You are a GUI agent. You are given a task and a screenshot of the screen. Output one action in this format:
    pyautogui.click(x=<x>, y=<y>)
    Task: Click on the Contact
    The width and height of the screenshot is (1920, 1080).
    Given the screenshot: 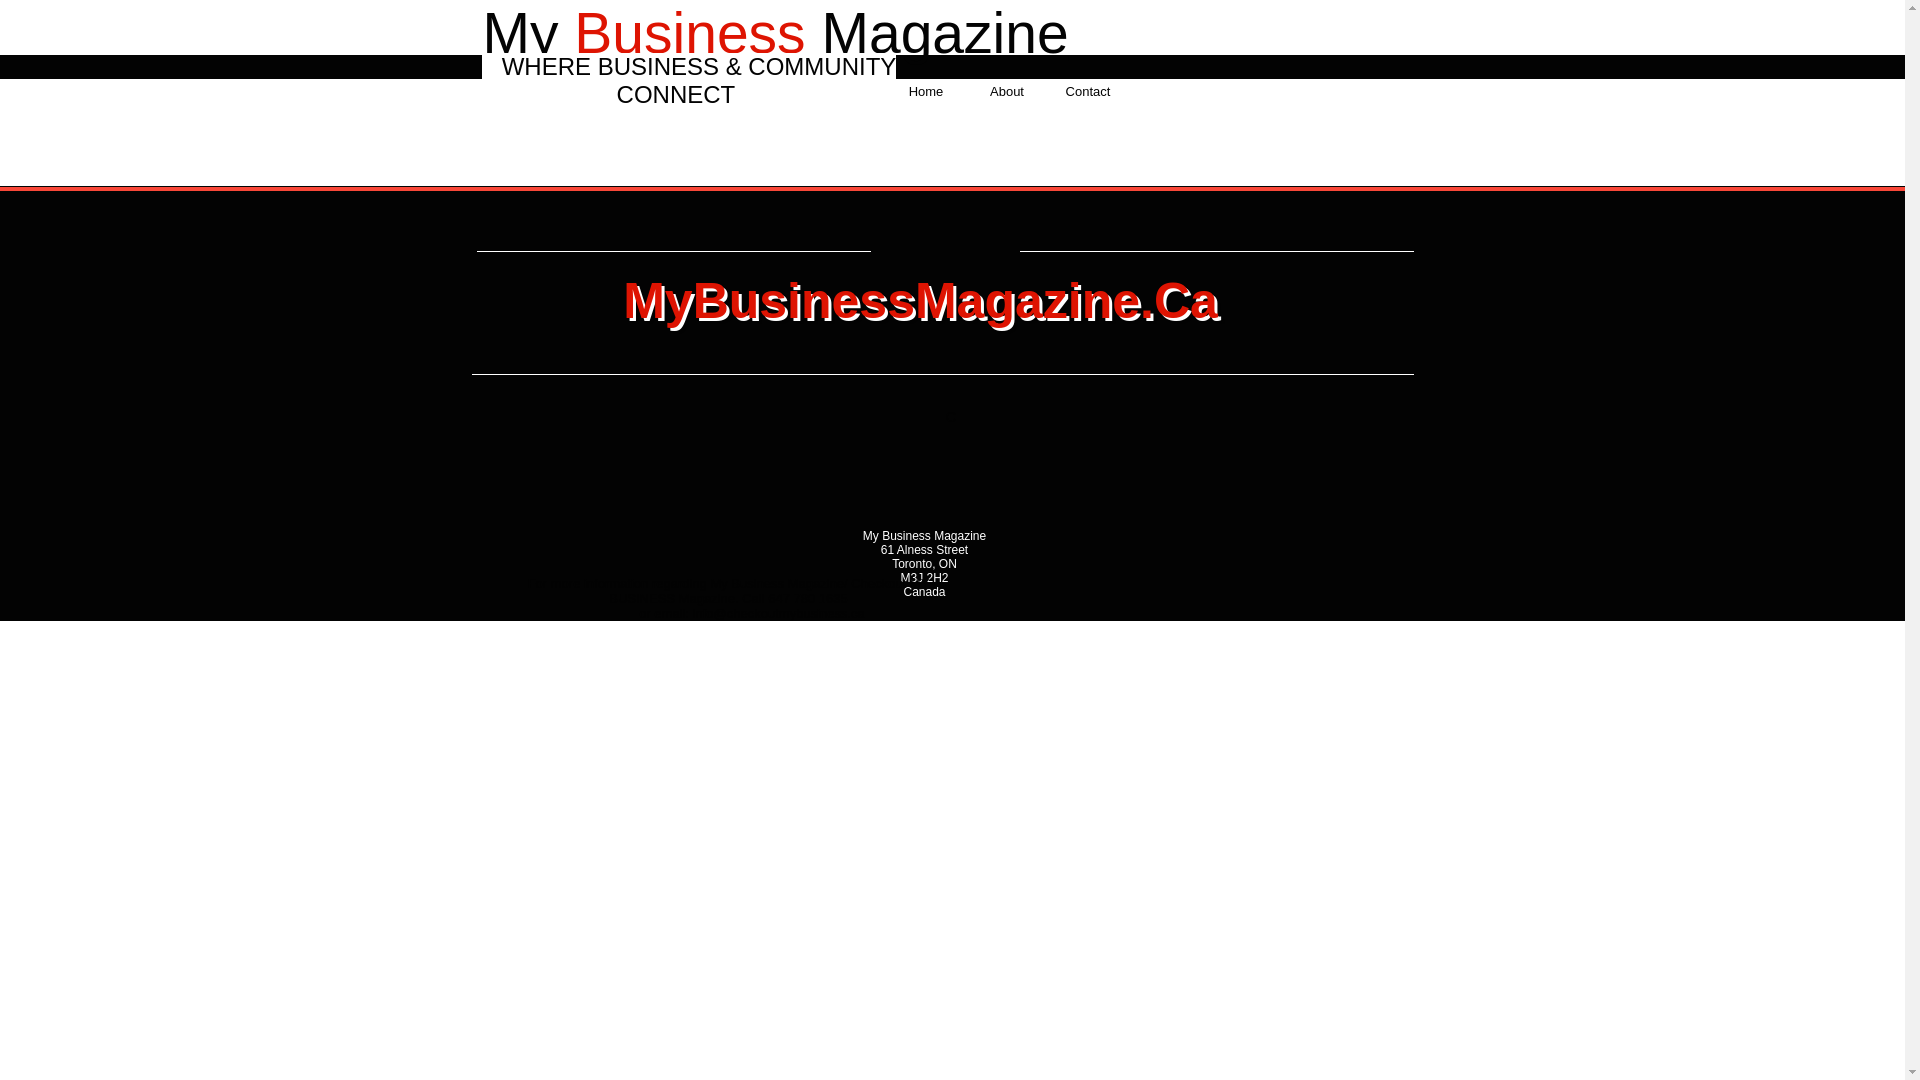 What is the action you would take?
    pyautogui.click(x=1088, y=82)
    